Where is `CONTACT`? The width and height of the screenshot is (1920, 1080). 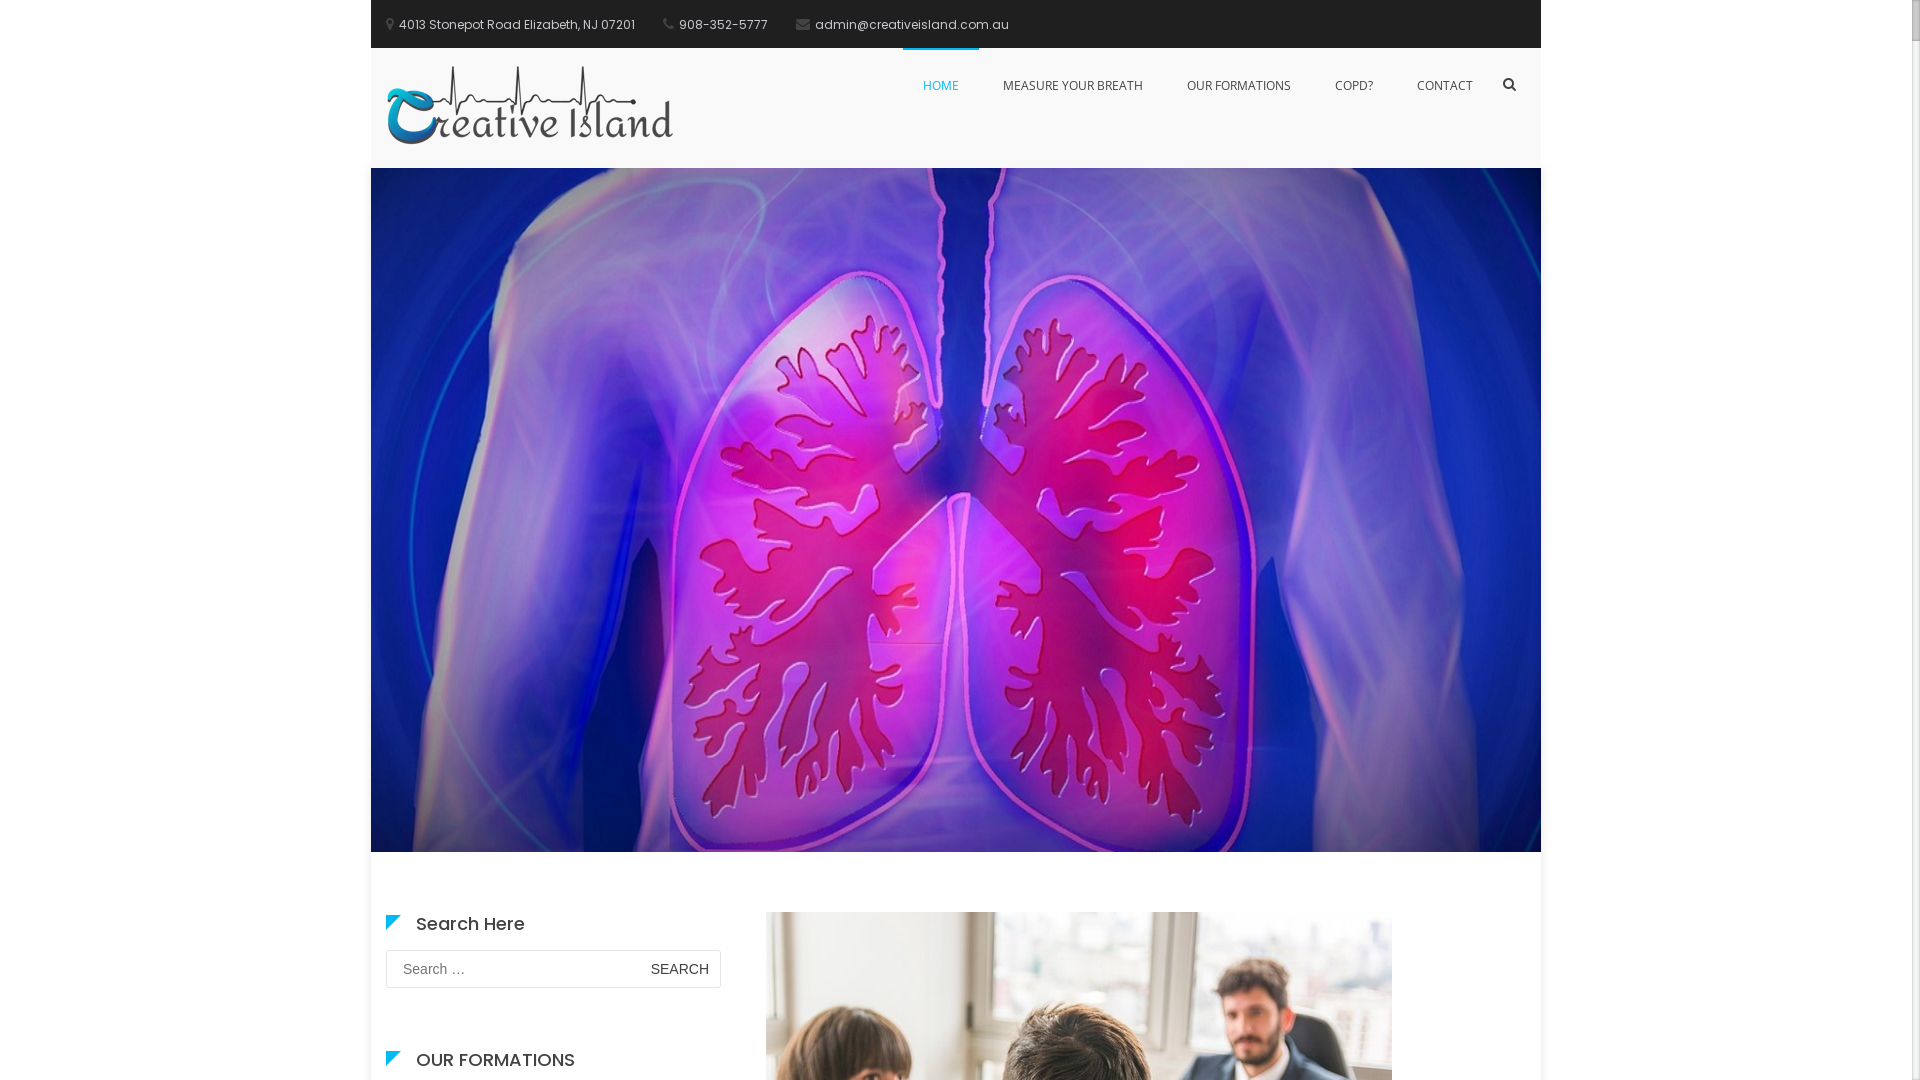
CONTACT is located at coordinates (1445, 86).